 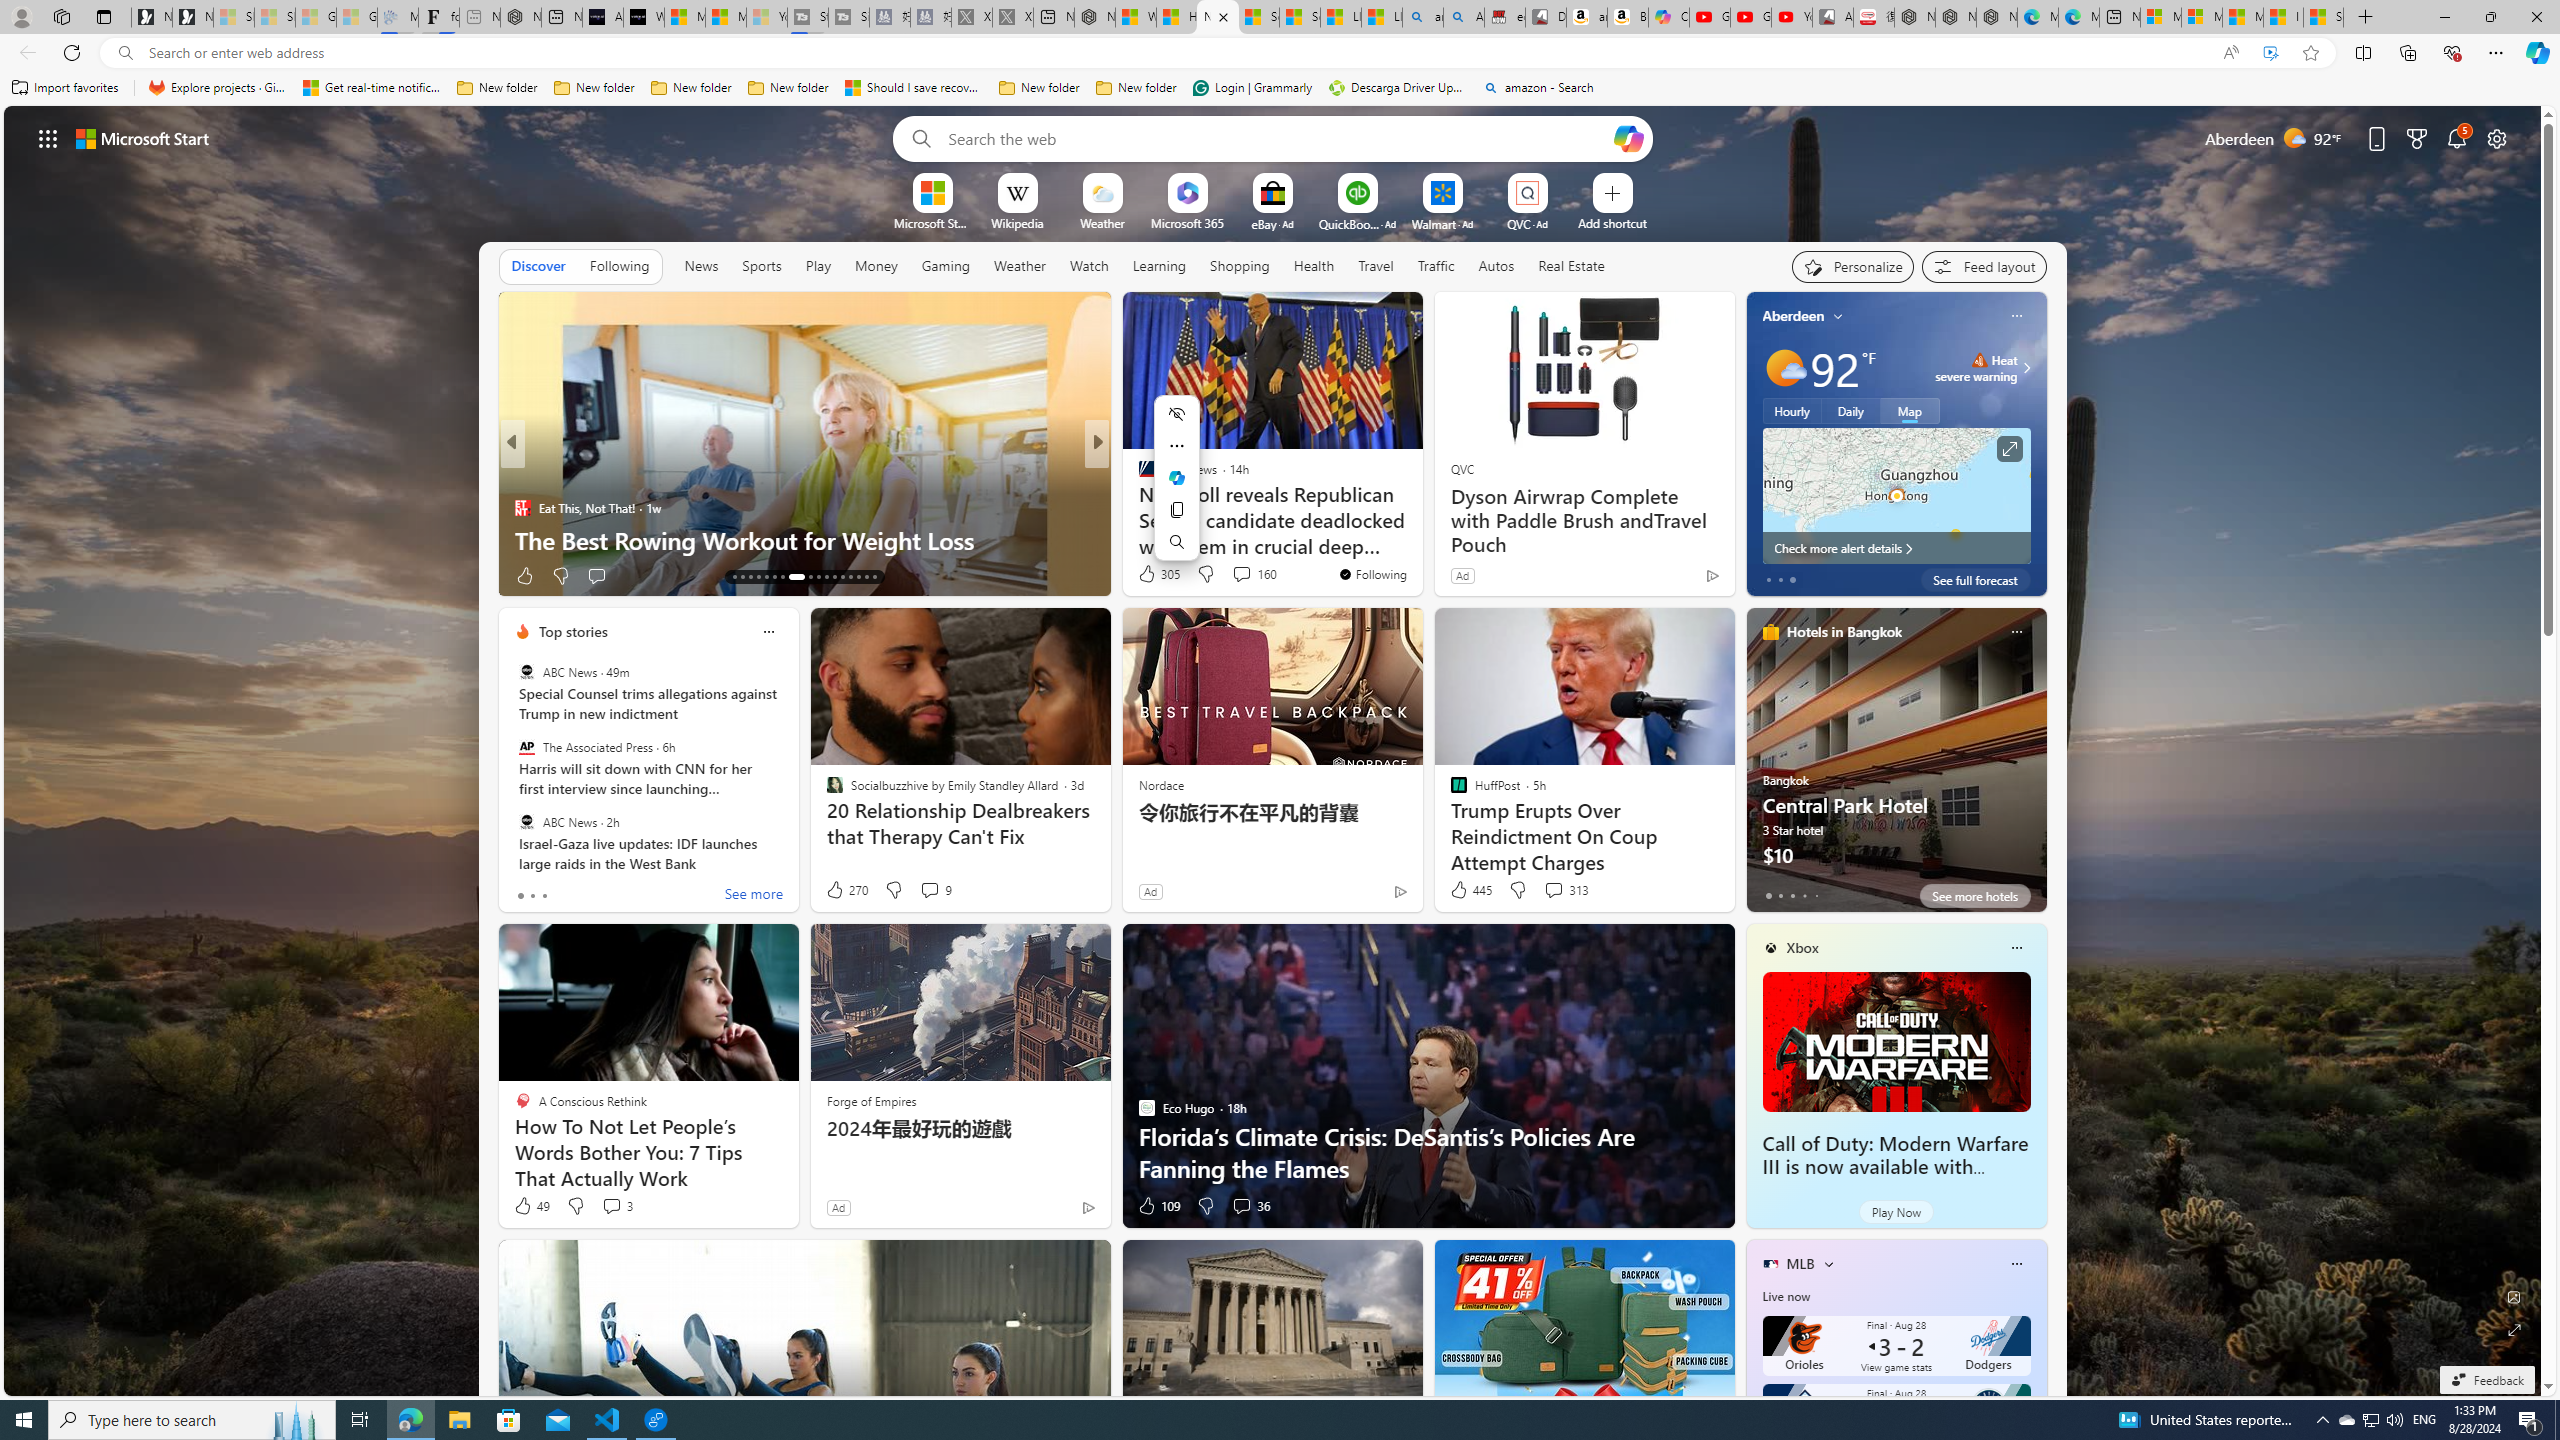 What do you see at coordinates (619, 265) in the screenshot?
I see `Following` at bounding box center [619, 265].